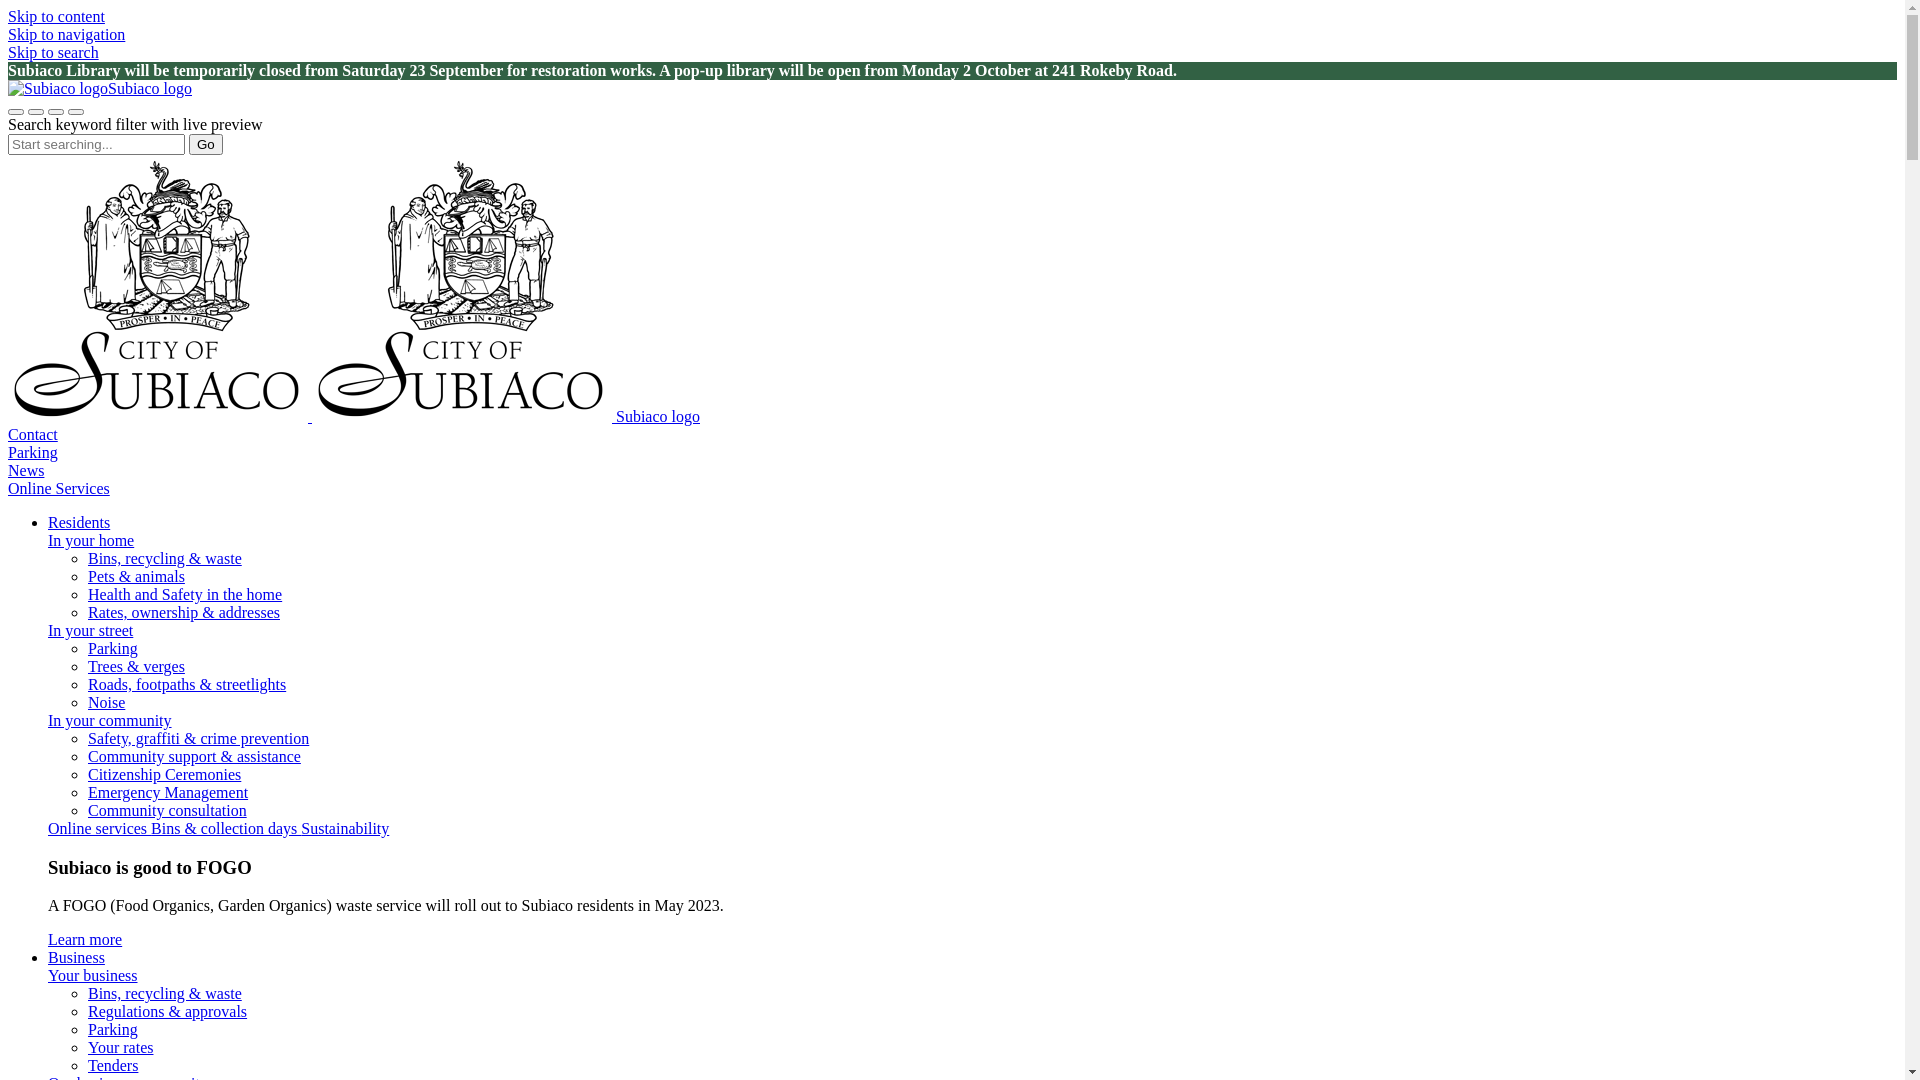 The image size is (1920, 1080). I want to click on Trees & verges, so click(136, 666).